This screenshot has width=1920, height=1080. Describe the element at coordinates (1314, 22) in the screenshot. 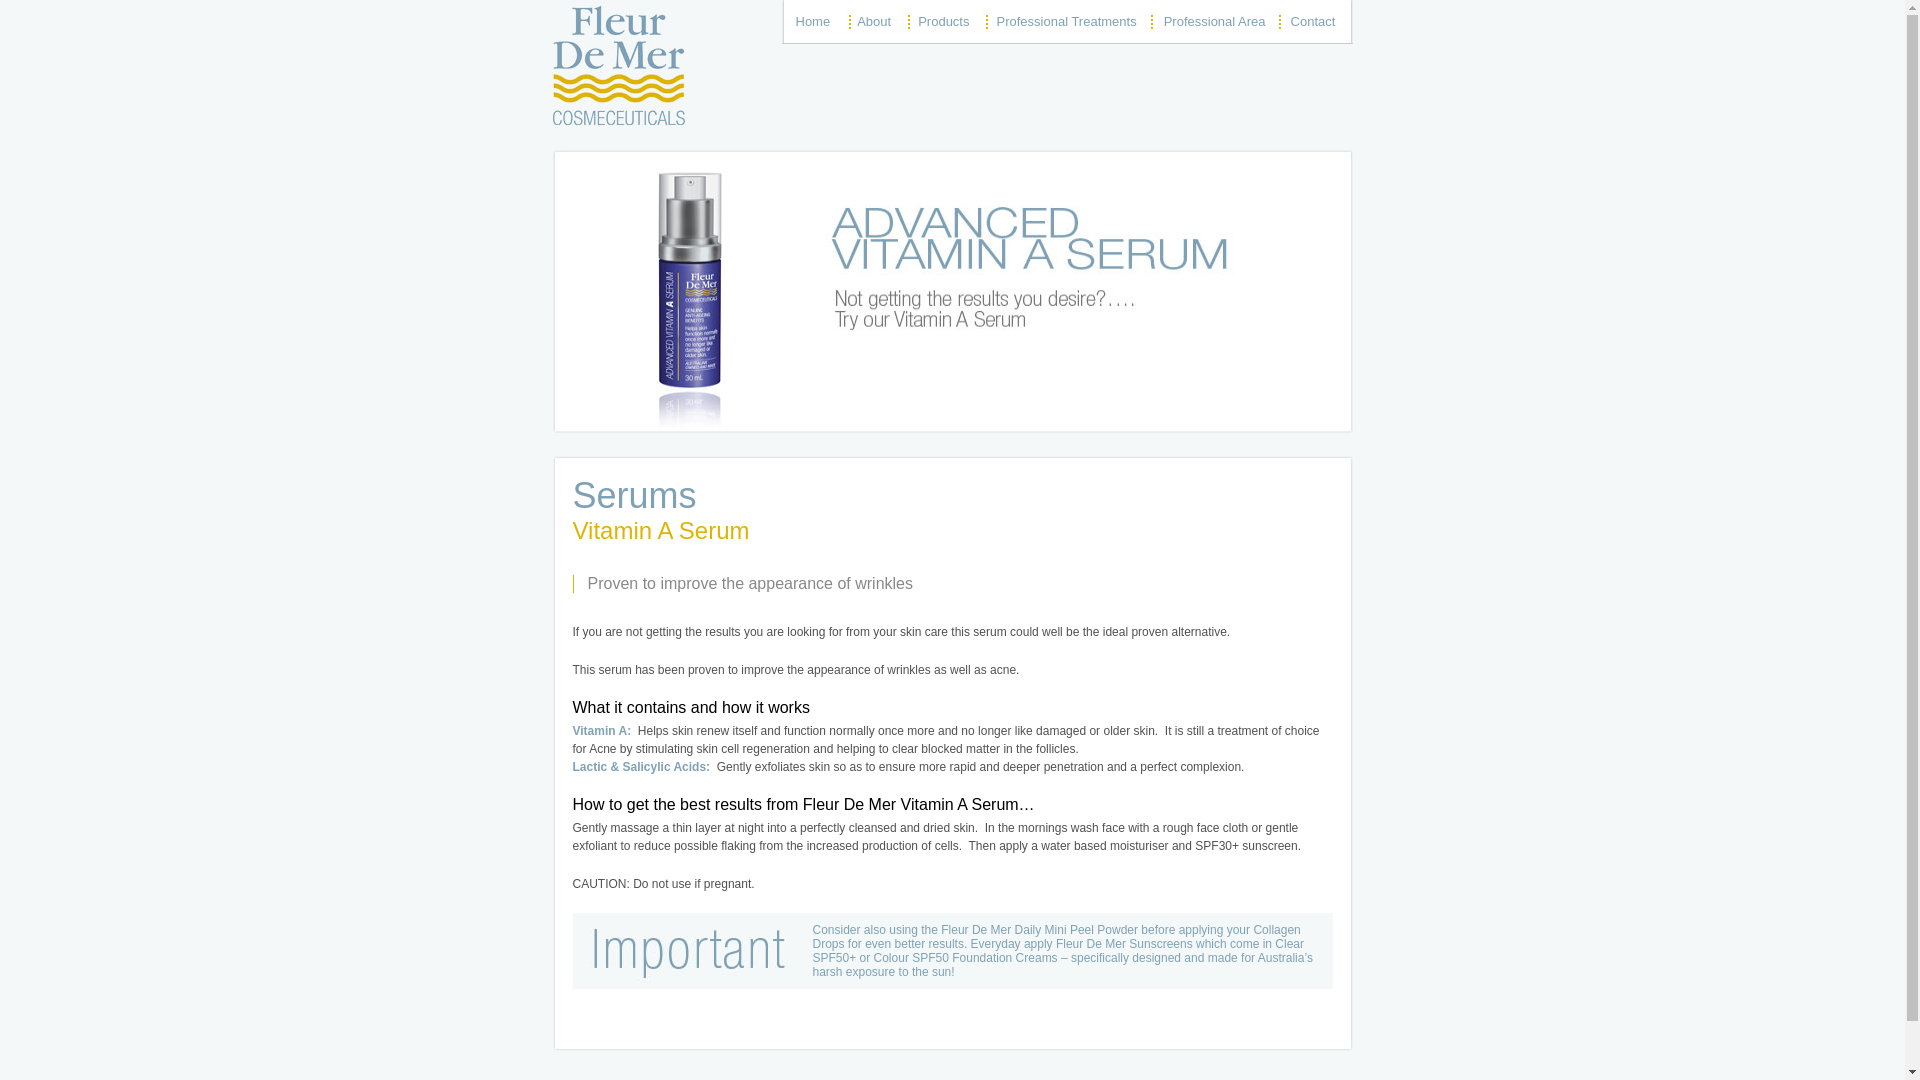

I see `Contact` at that location.